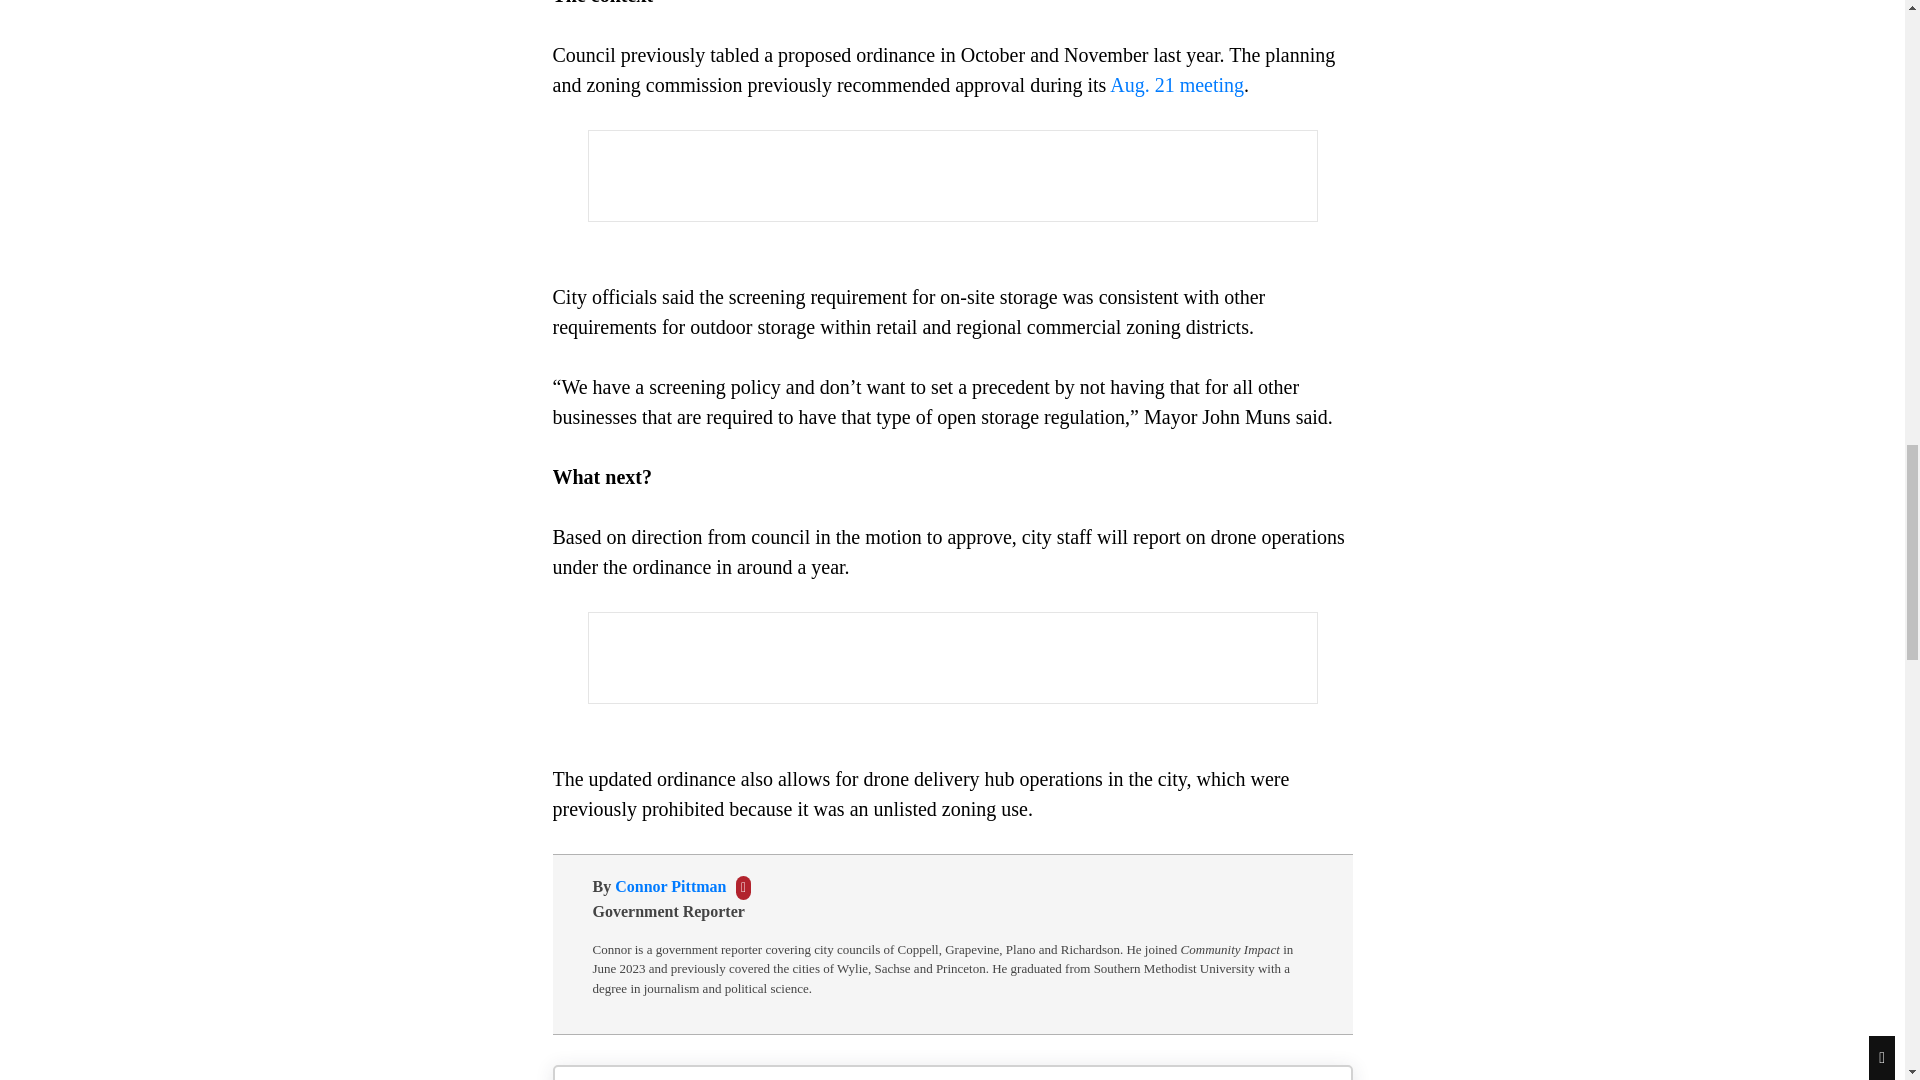  What do you see at coordinates (951, 658) in the screenshot?
I see `3rd party ad content` at bounding box center [951, 658].